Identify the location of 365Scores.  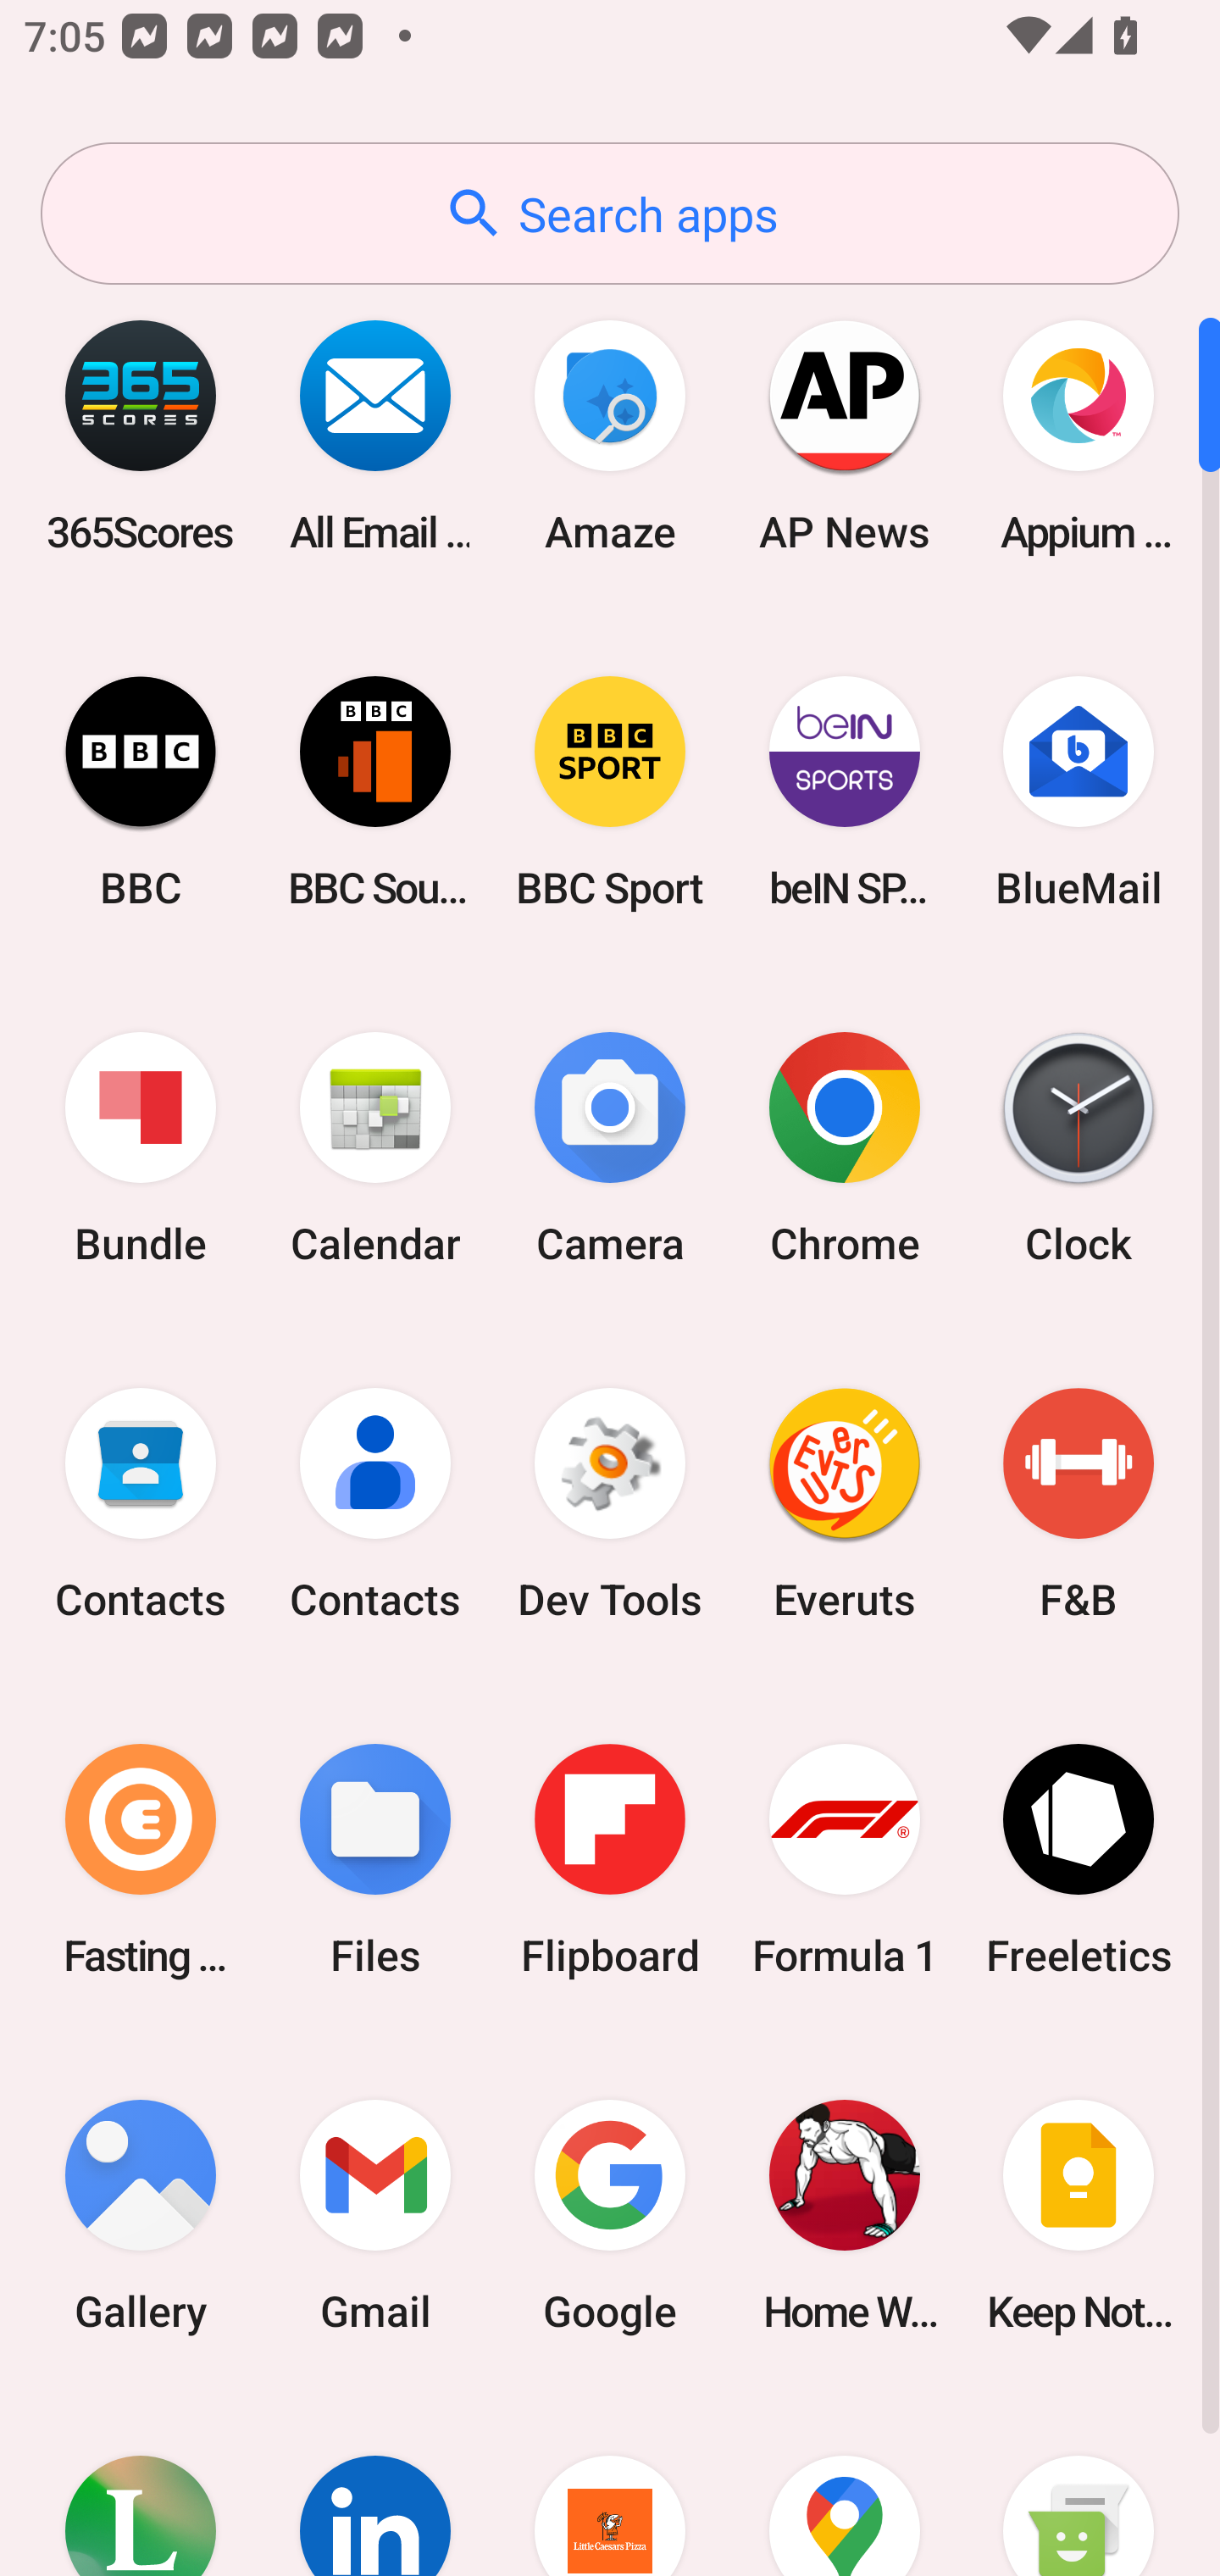
(141, 436).